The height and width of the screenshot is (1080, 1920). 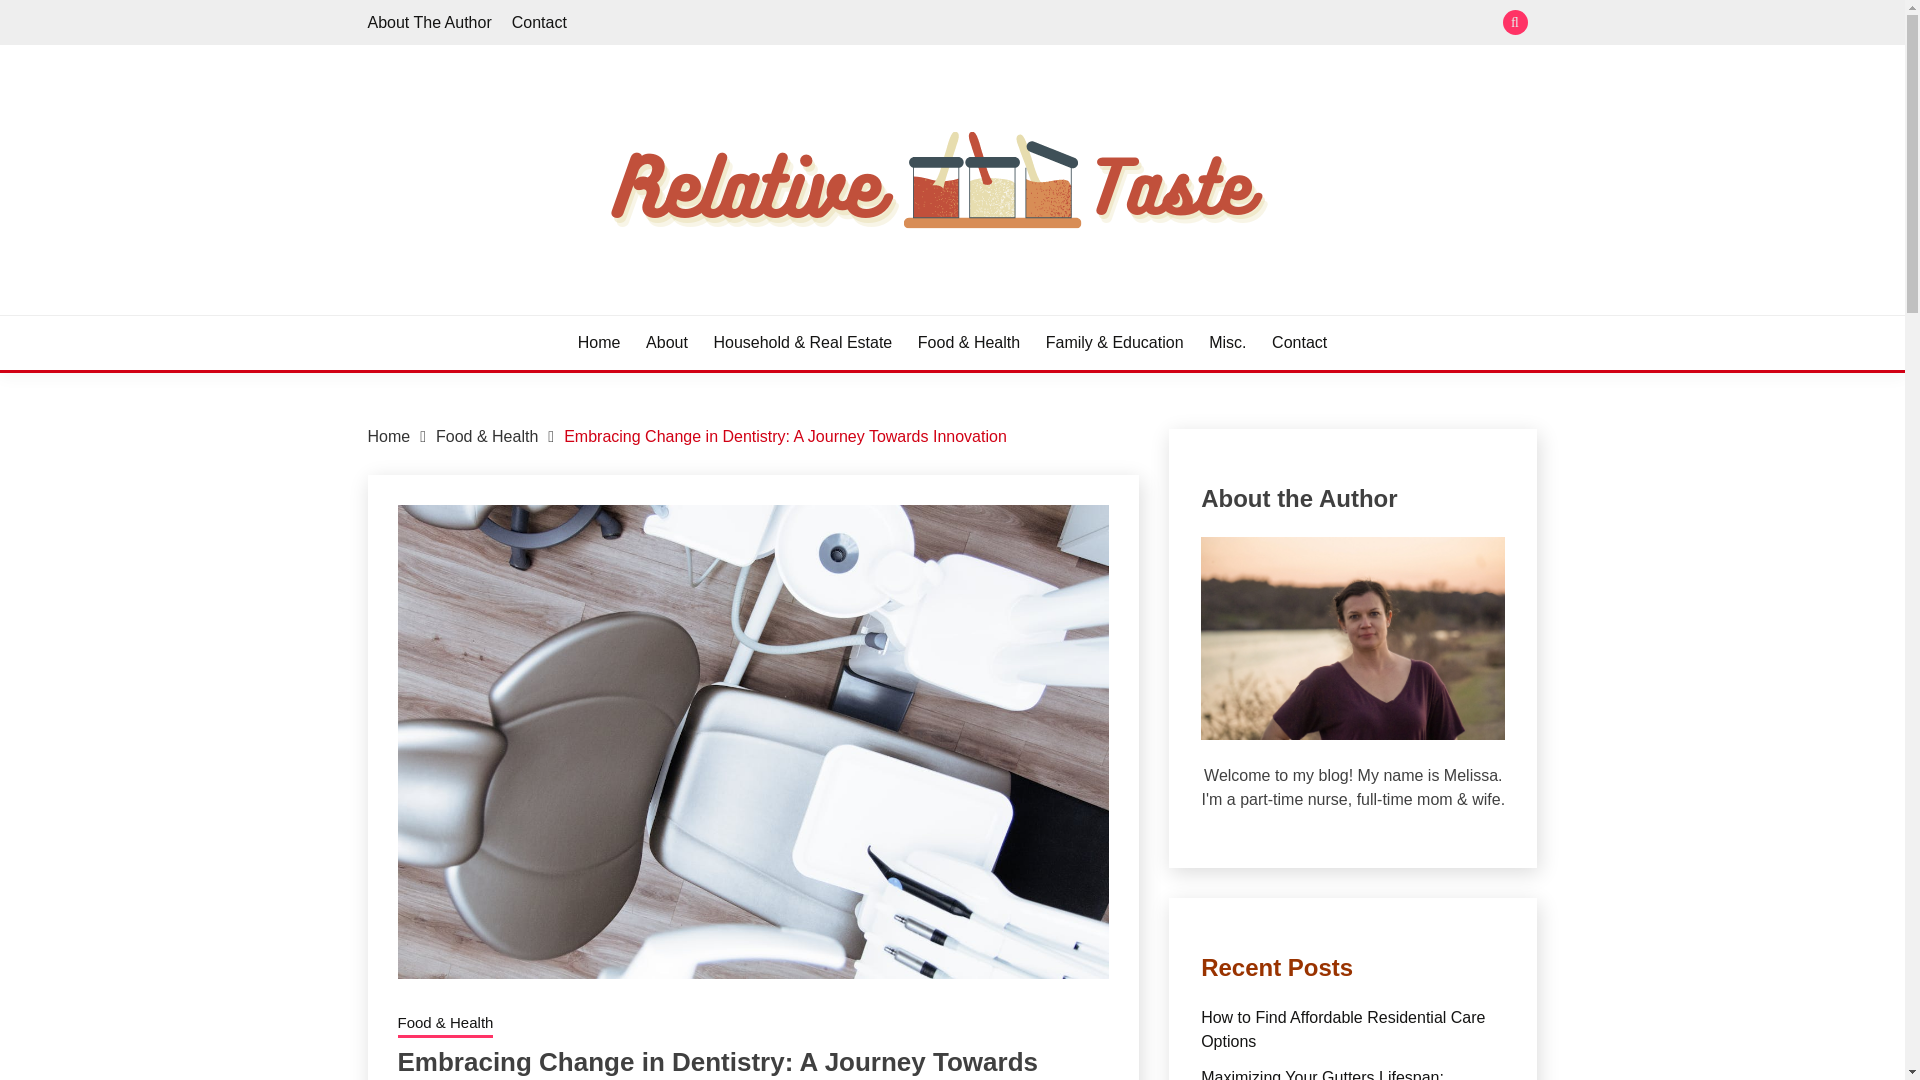 I want to click on Search, so click(x=1098, y=24).